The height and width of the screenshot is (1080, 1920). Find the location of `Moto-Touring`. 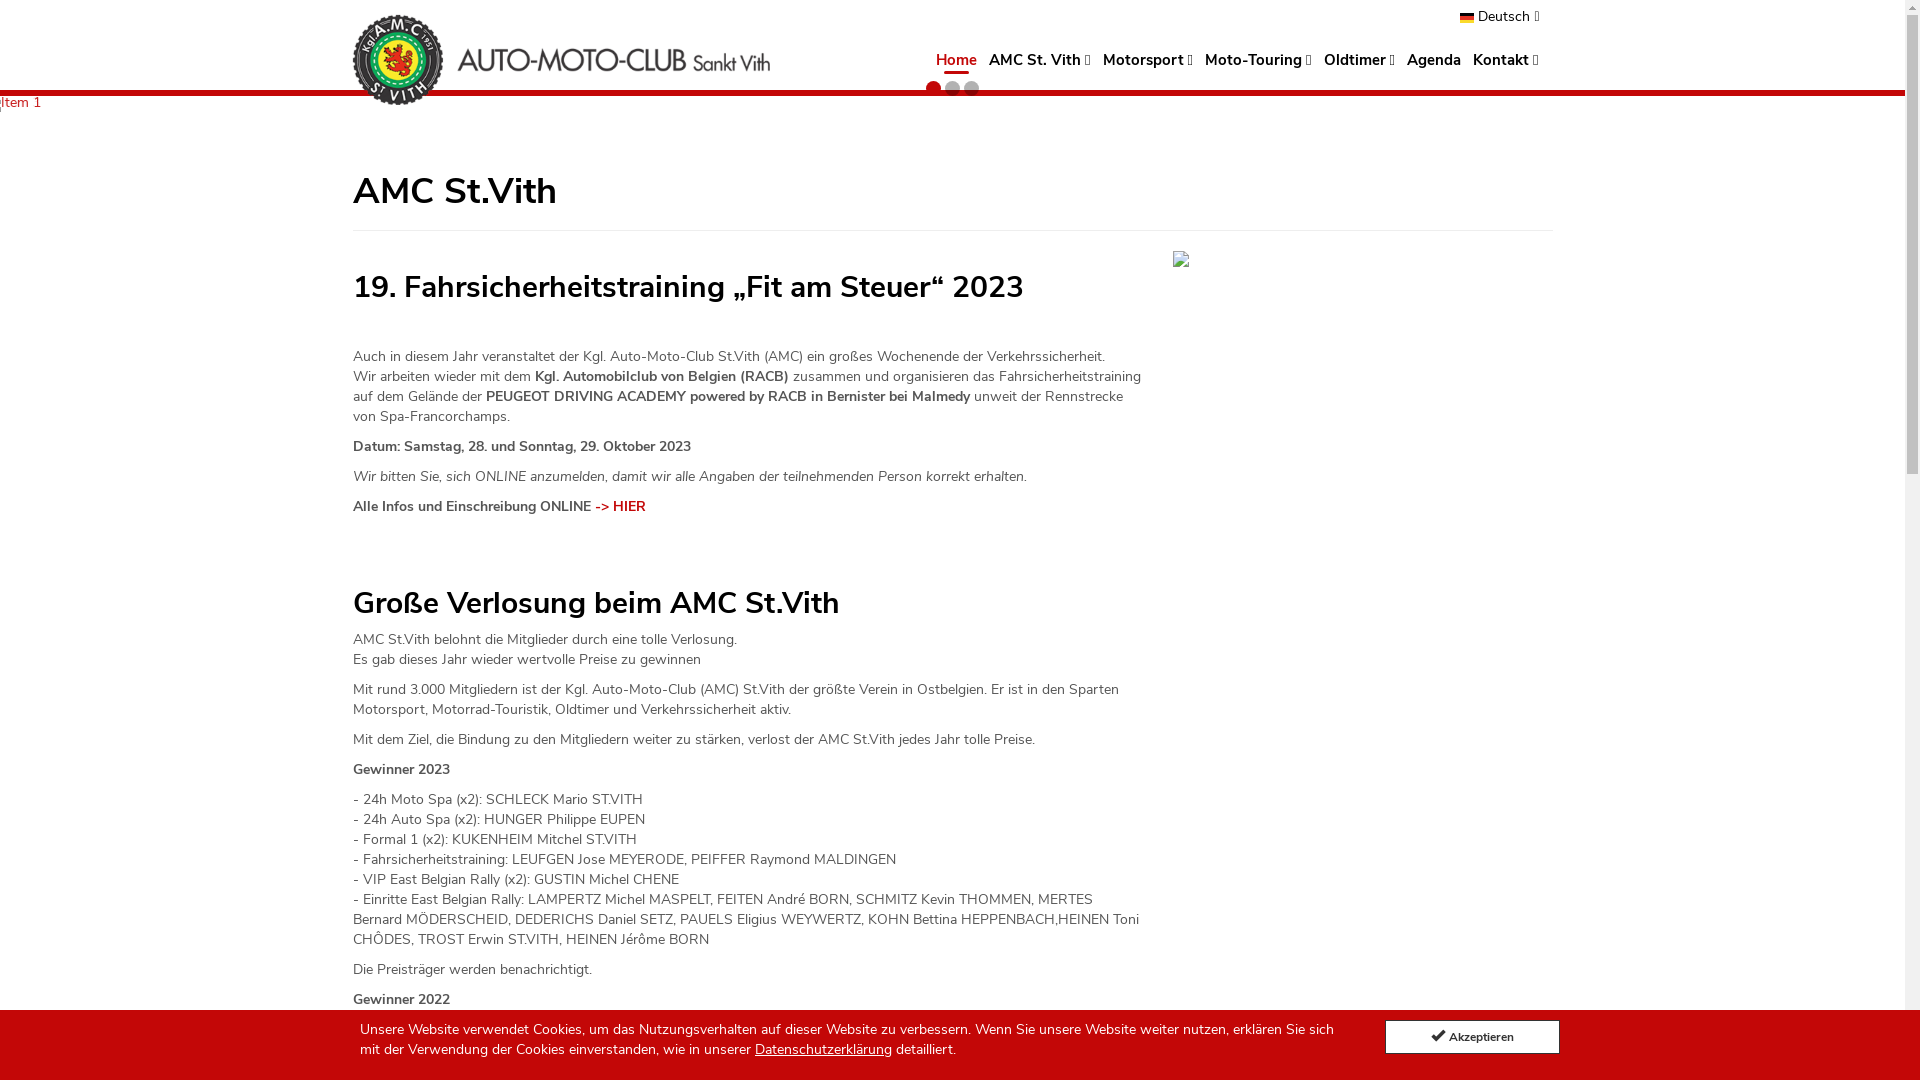

Moto-Touring is located at coordinates (1258, 60).